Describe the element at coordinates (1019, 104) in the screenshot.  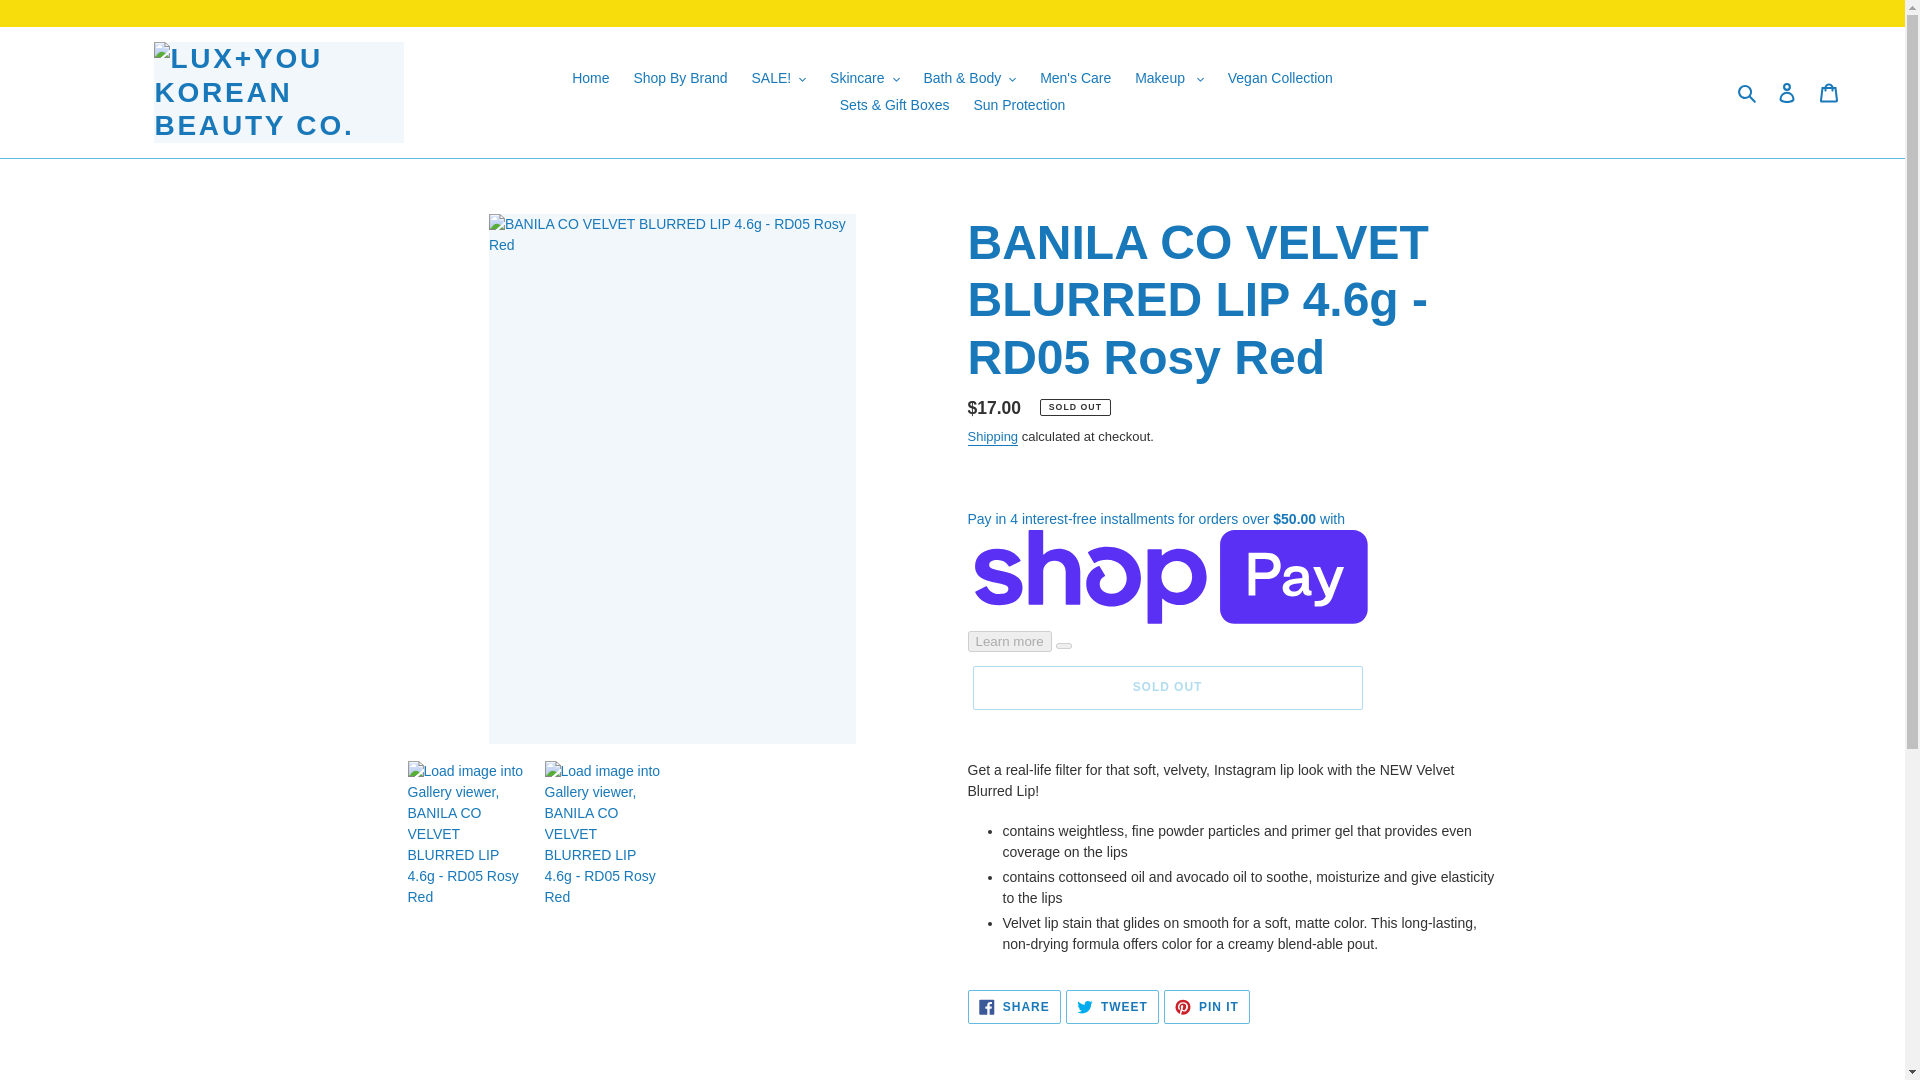
I see `Sun Protection` at that location.